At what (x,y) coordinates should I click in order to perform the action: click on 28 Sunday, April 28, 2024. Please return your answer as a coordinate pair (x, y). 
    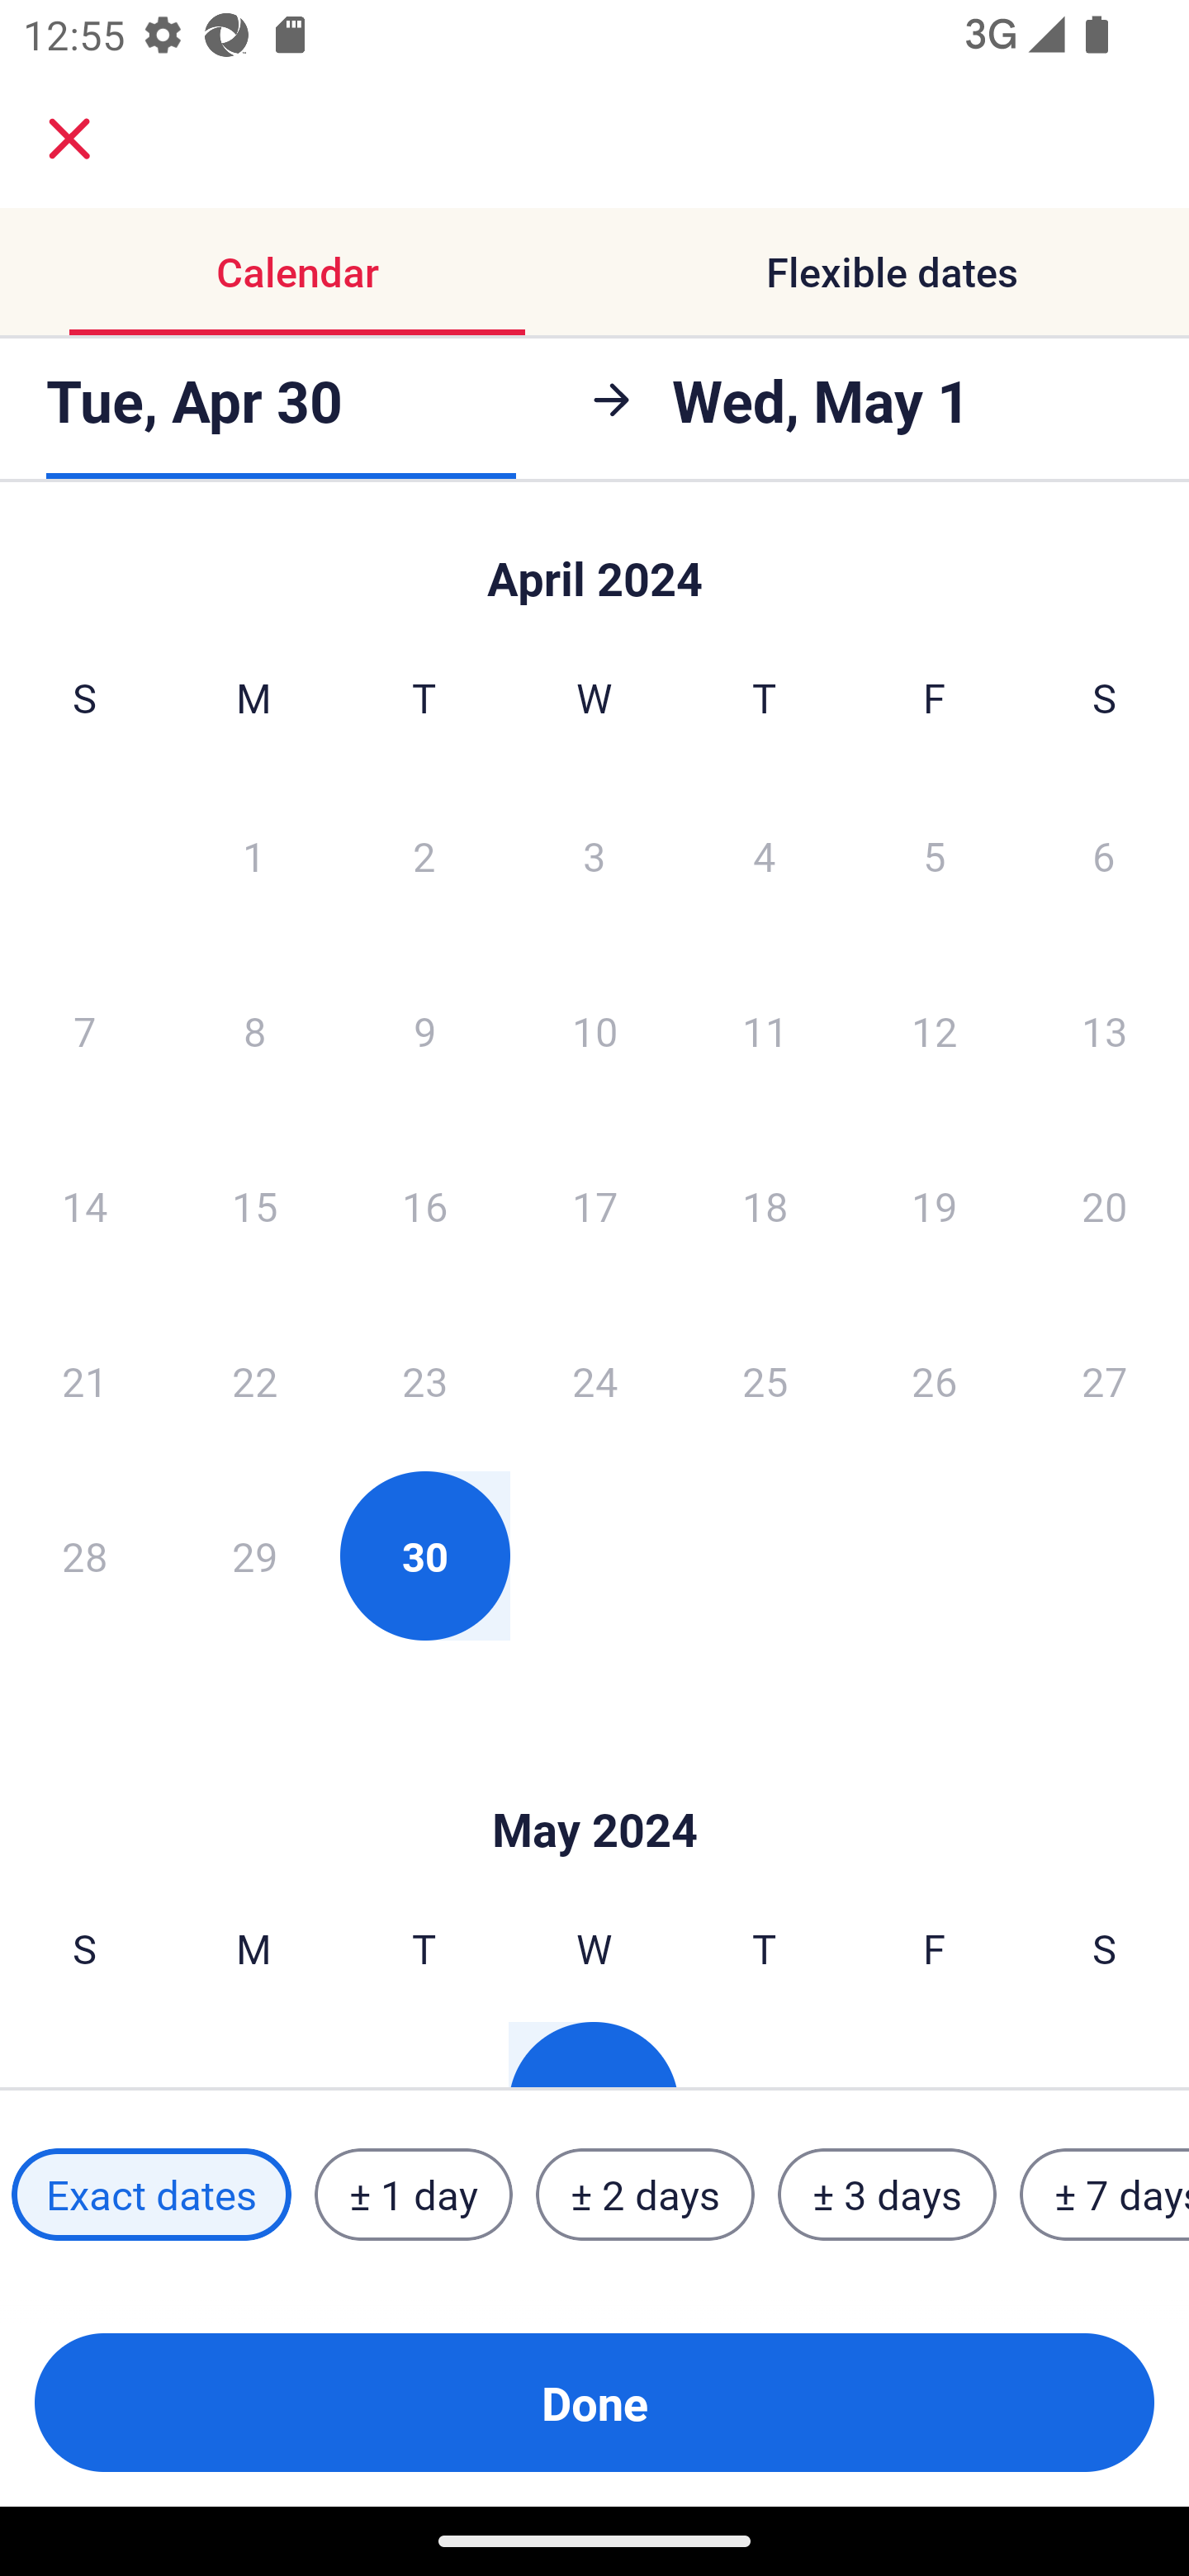
    Looking at the image, I should click on (84, 1556).